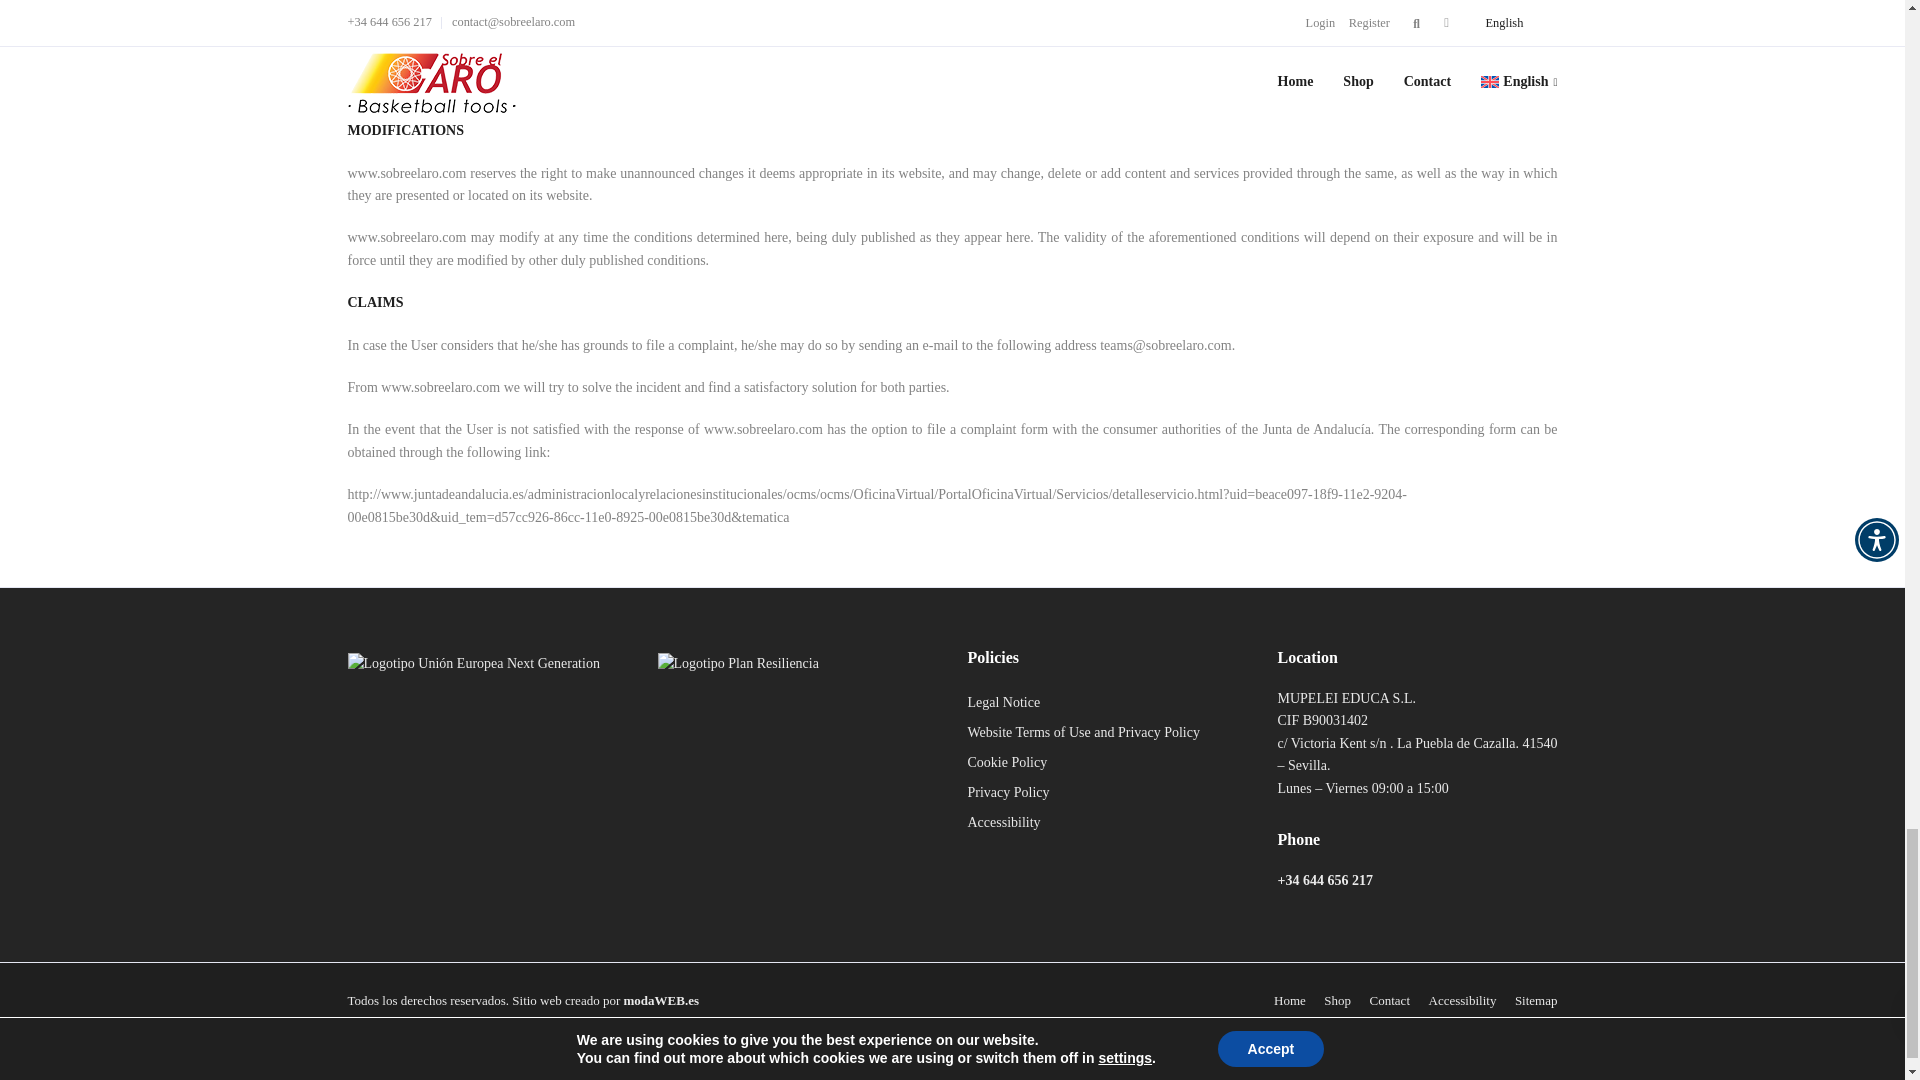  Describe the element at coordinates (1338, 1000) in the screenshot. I see `Shop` at that location.